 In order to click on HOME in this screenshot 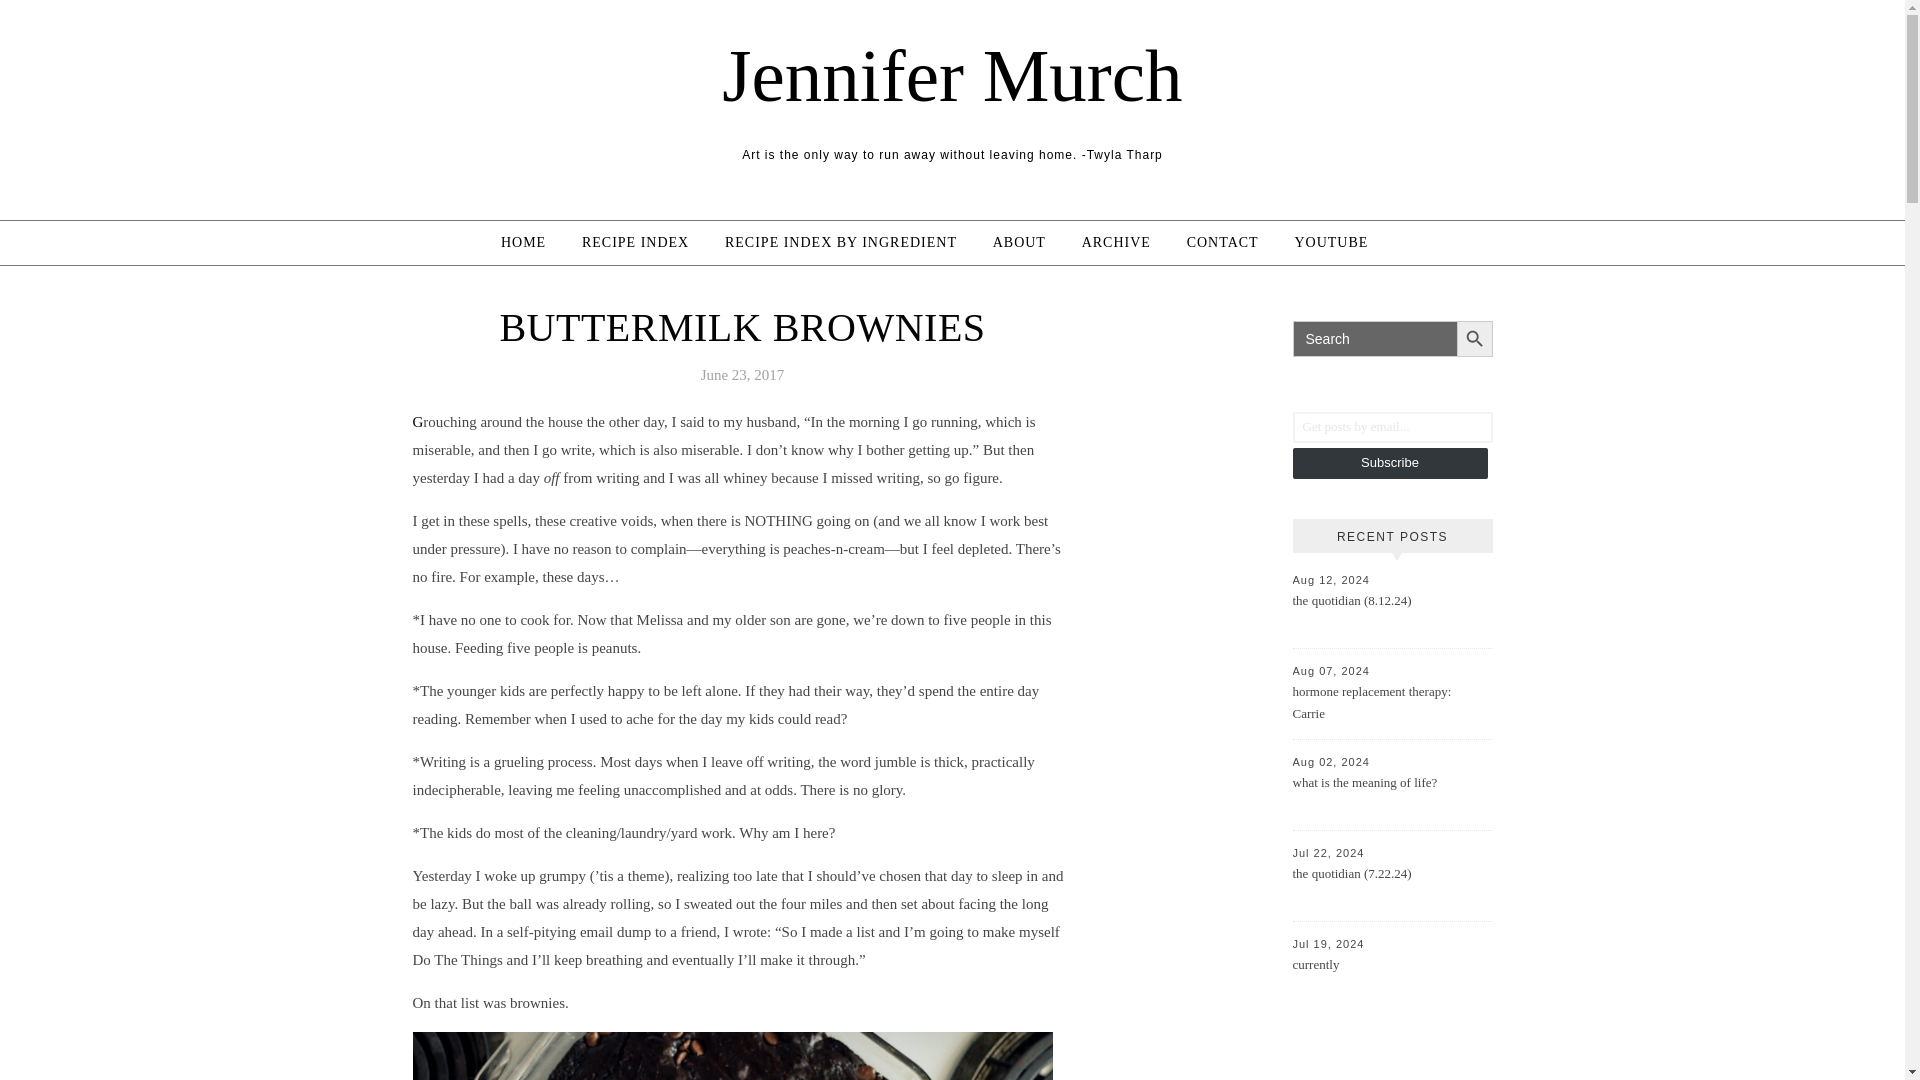, I will do `click(532, 242)`.